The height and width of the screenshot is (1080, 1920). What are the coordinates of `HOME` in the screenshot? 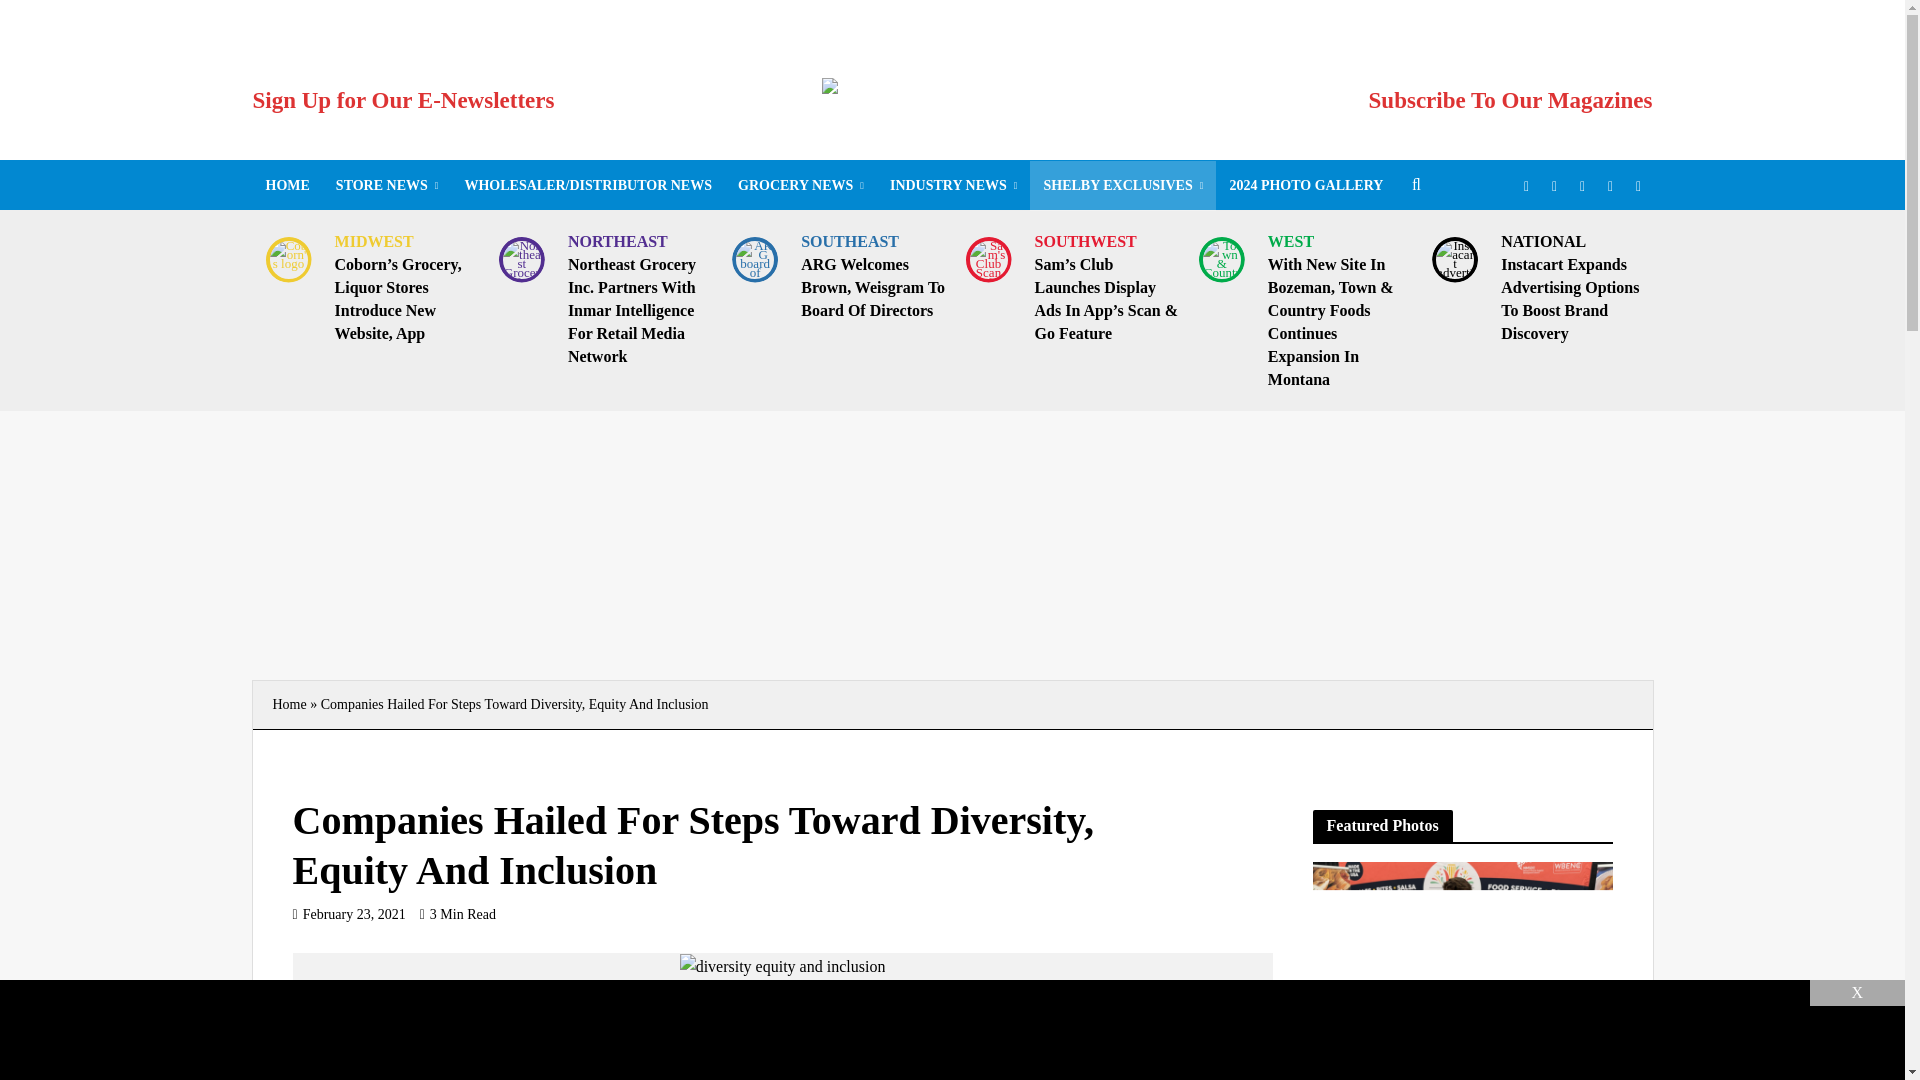 It's located at (286, 185).